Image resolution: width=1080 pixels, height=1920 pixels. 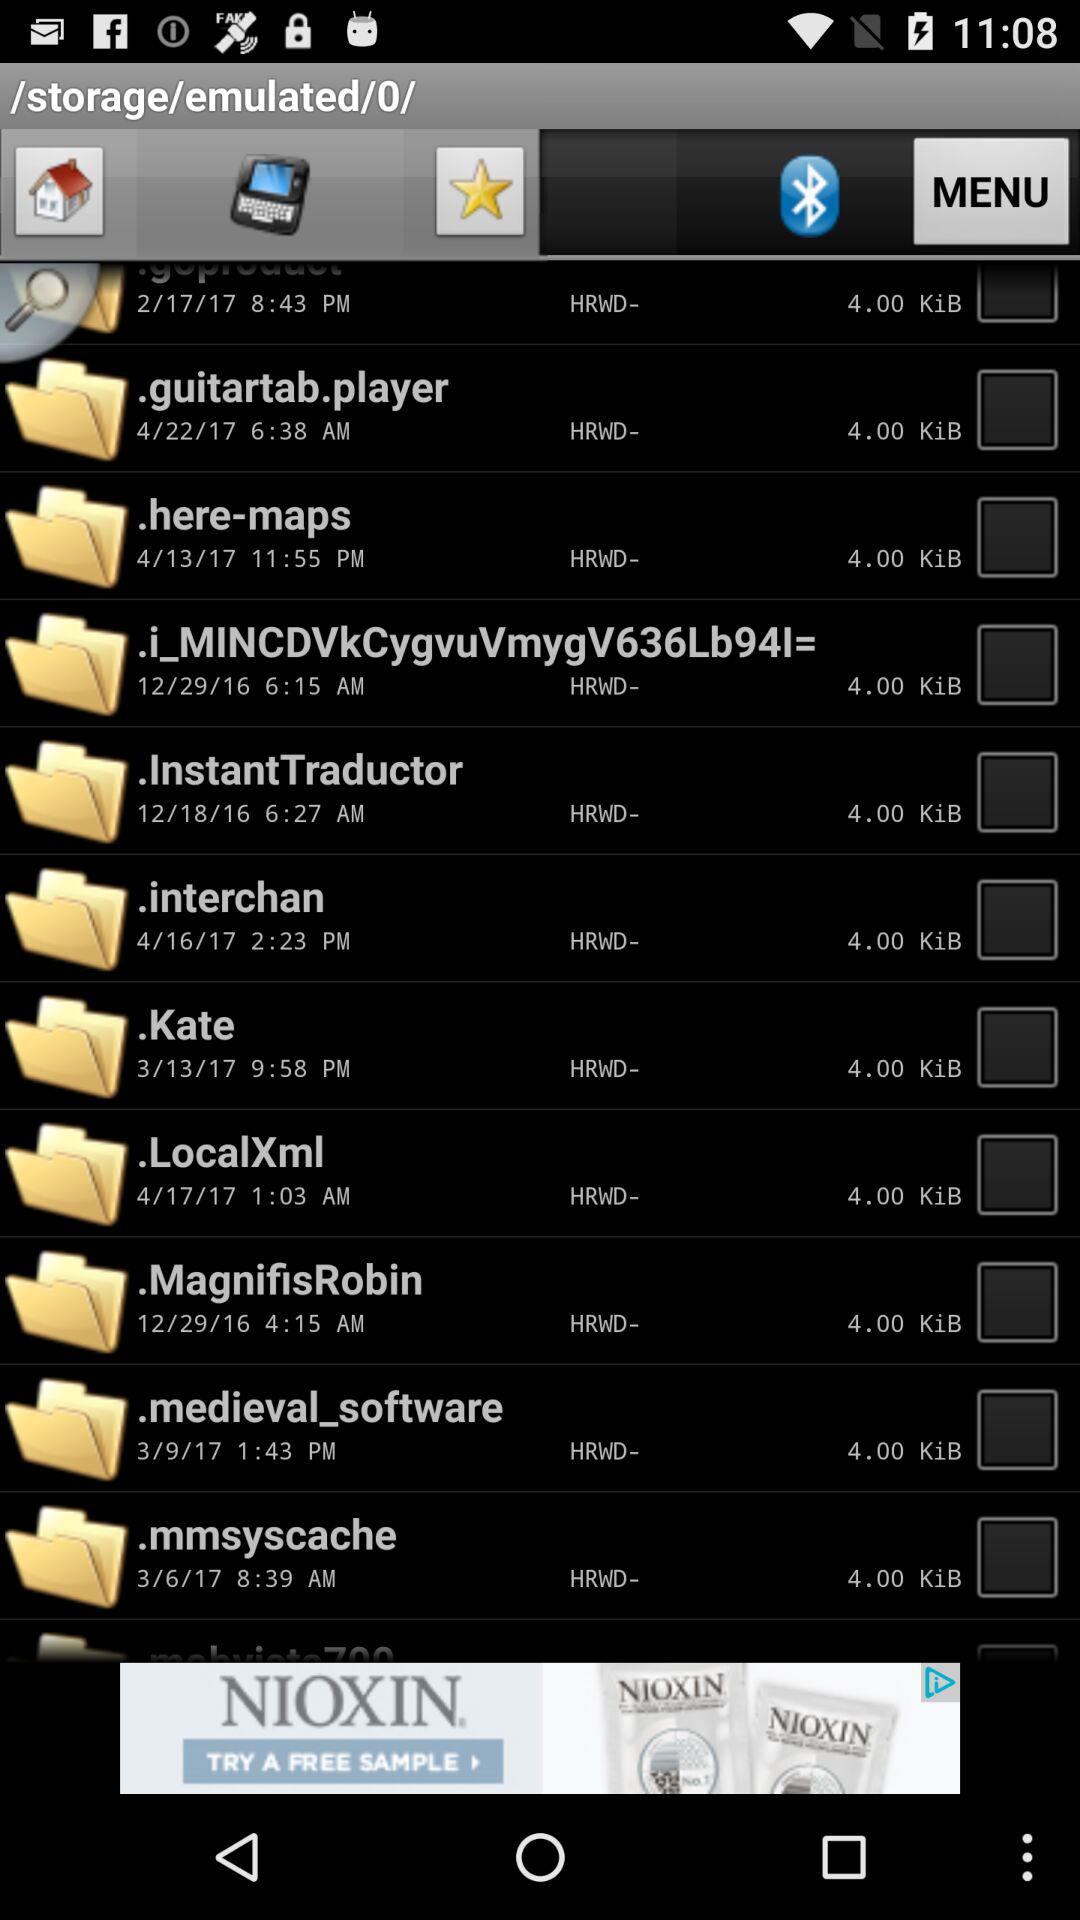 I want to click on toggle on, so click(x=1023, y=1300).